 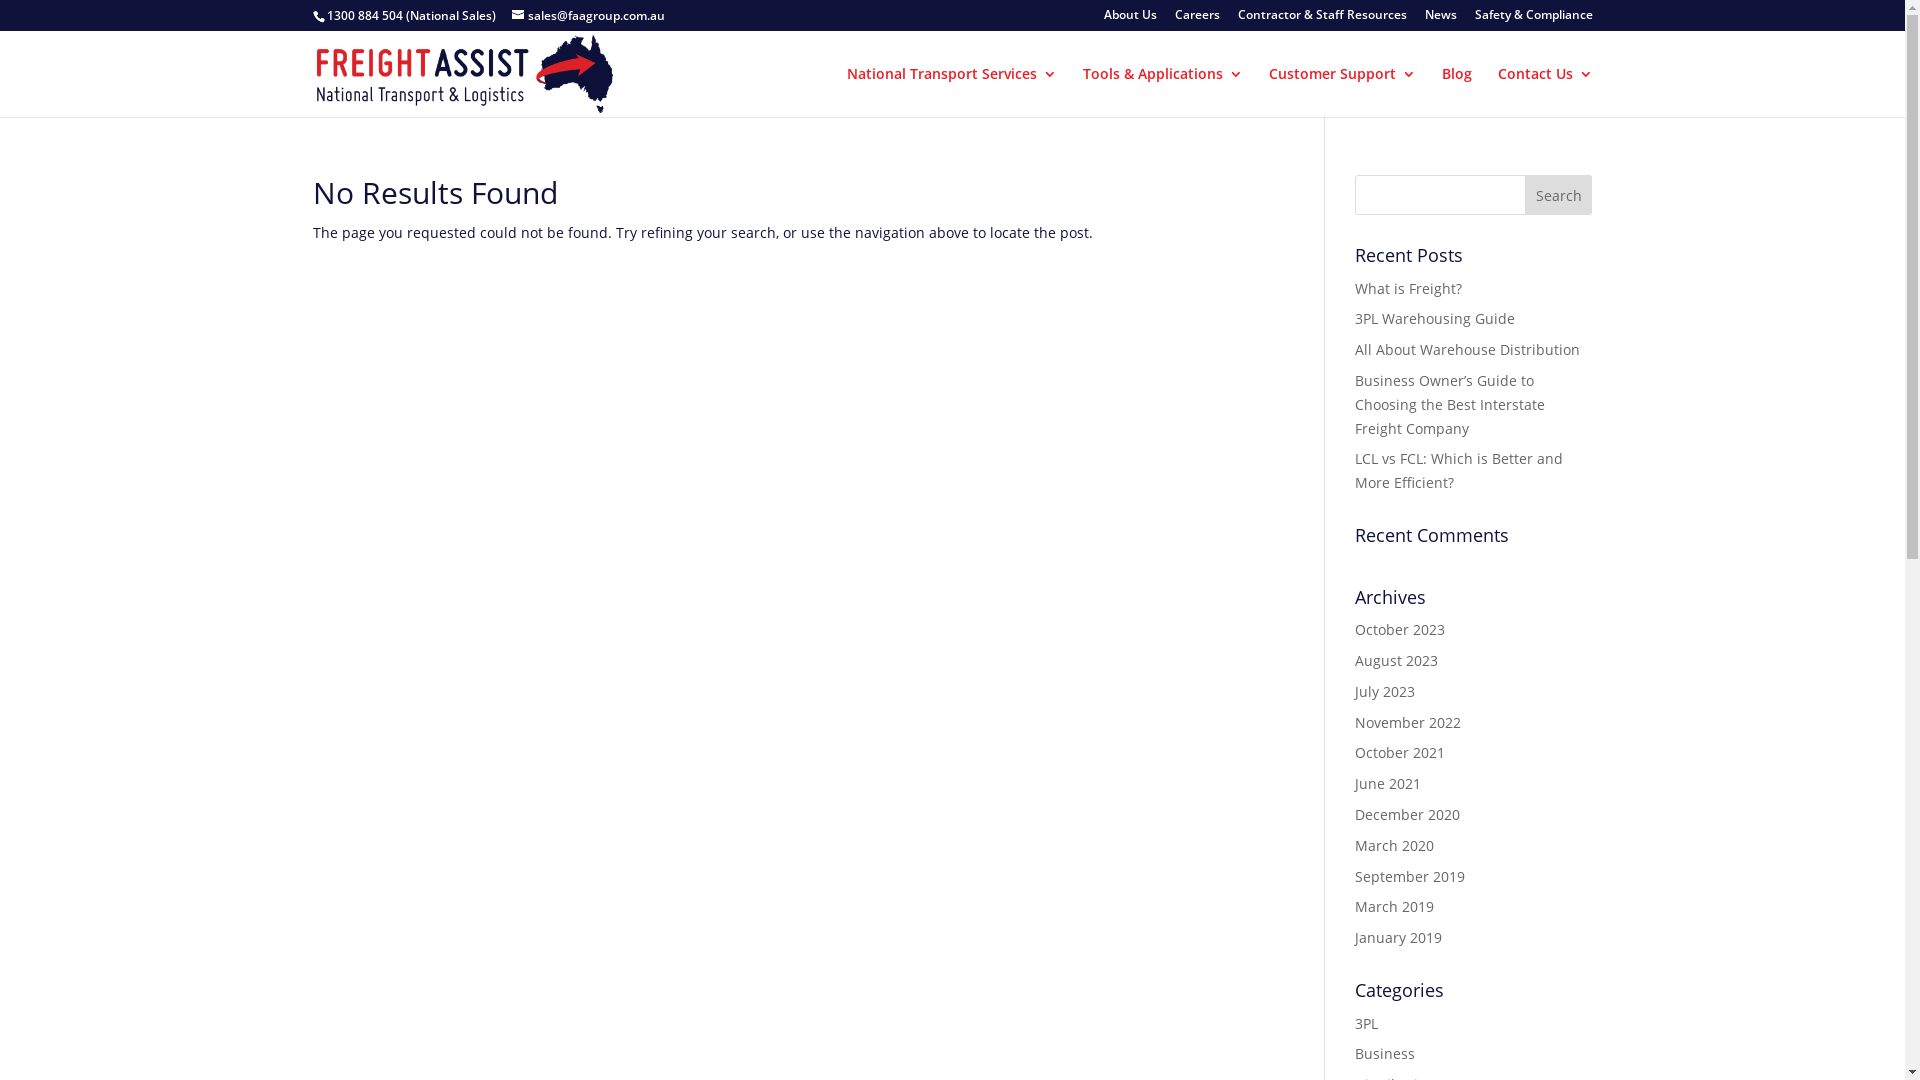 I want to click on About Us, so click(x=1130, y=20).